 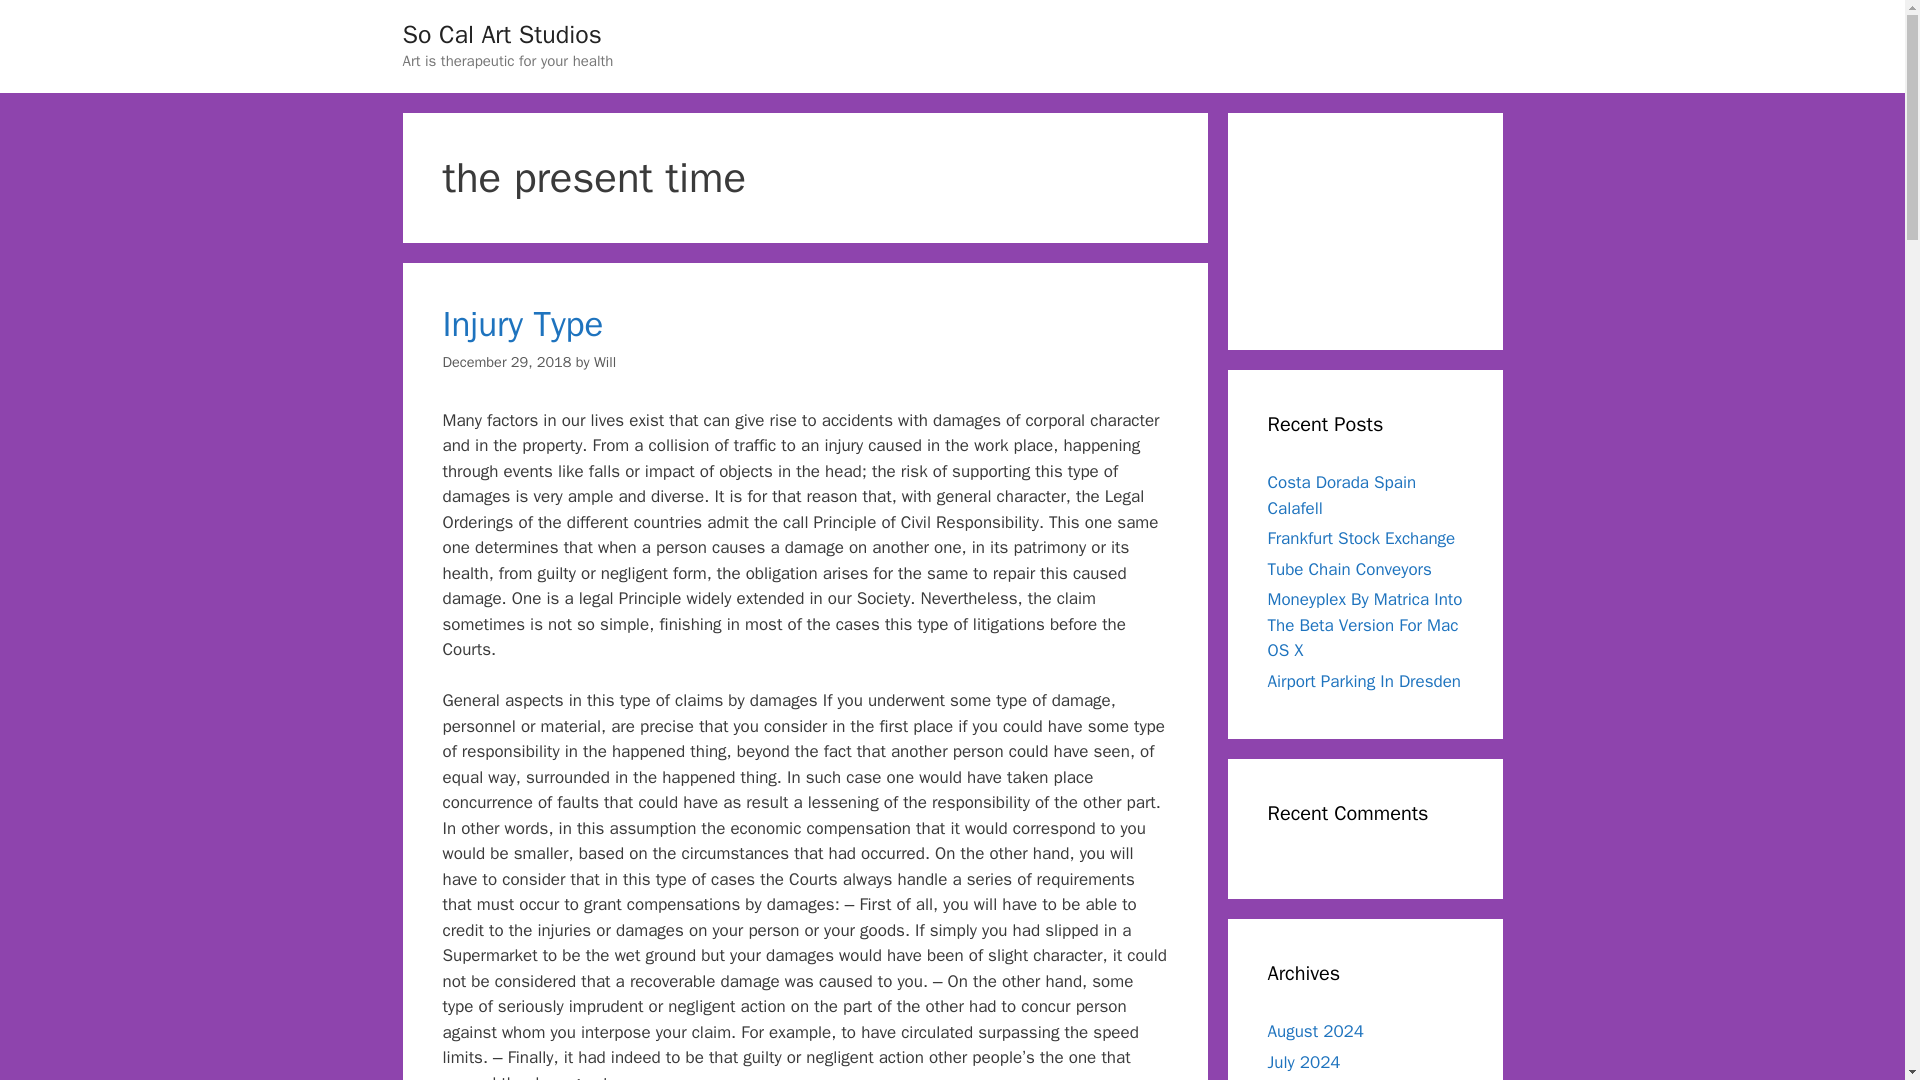 I want to click on Will, so click(x=604, y=362).